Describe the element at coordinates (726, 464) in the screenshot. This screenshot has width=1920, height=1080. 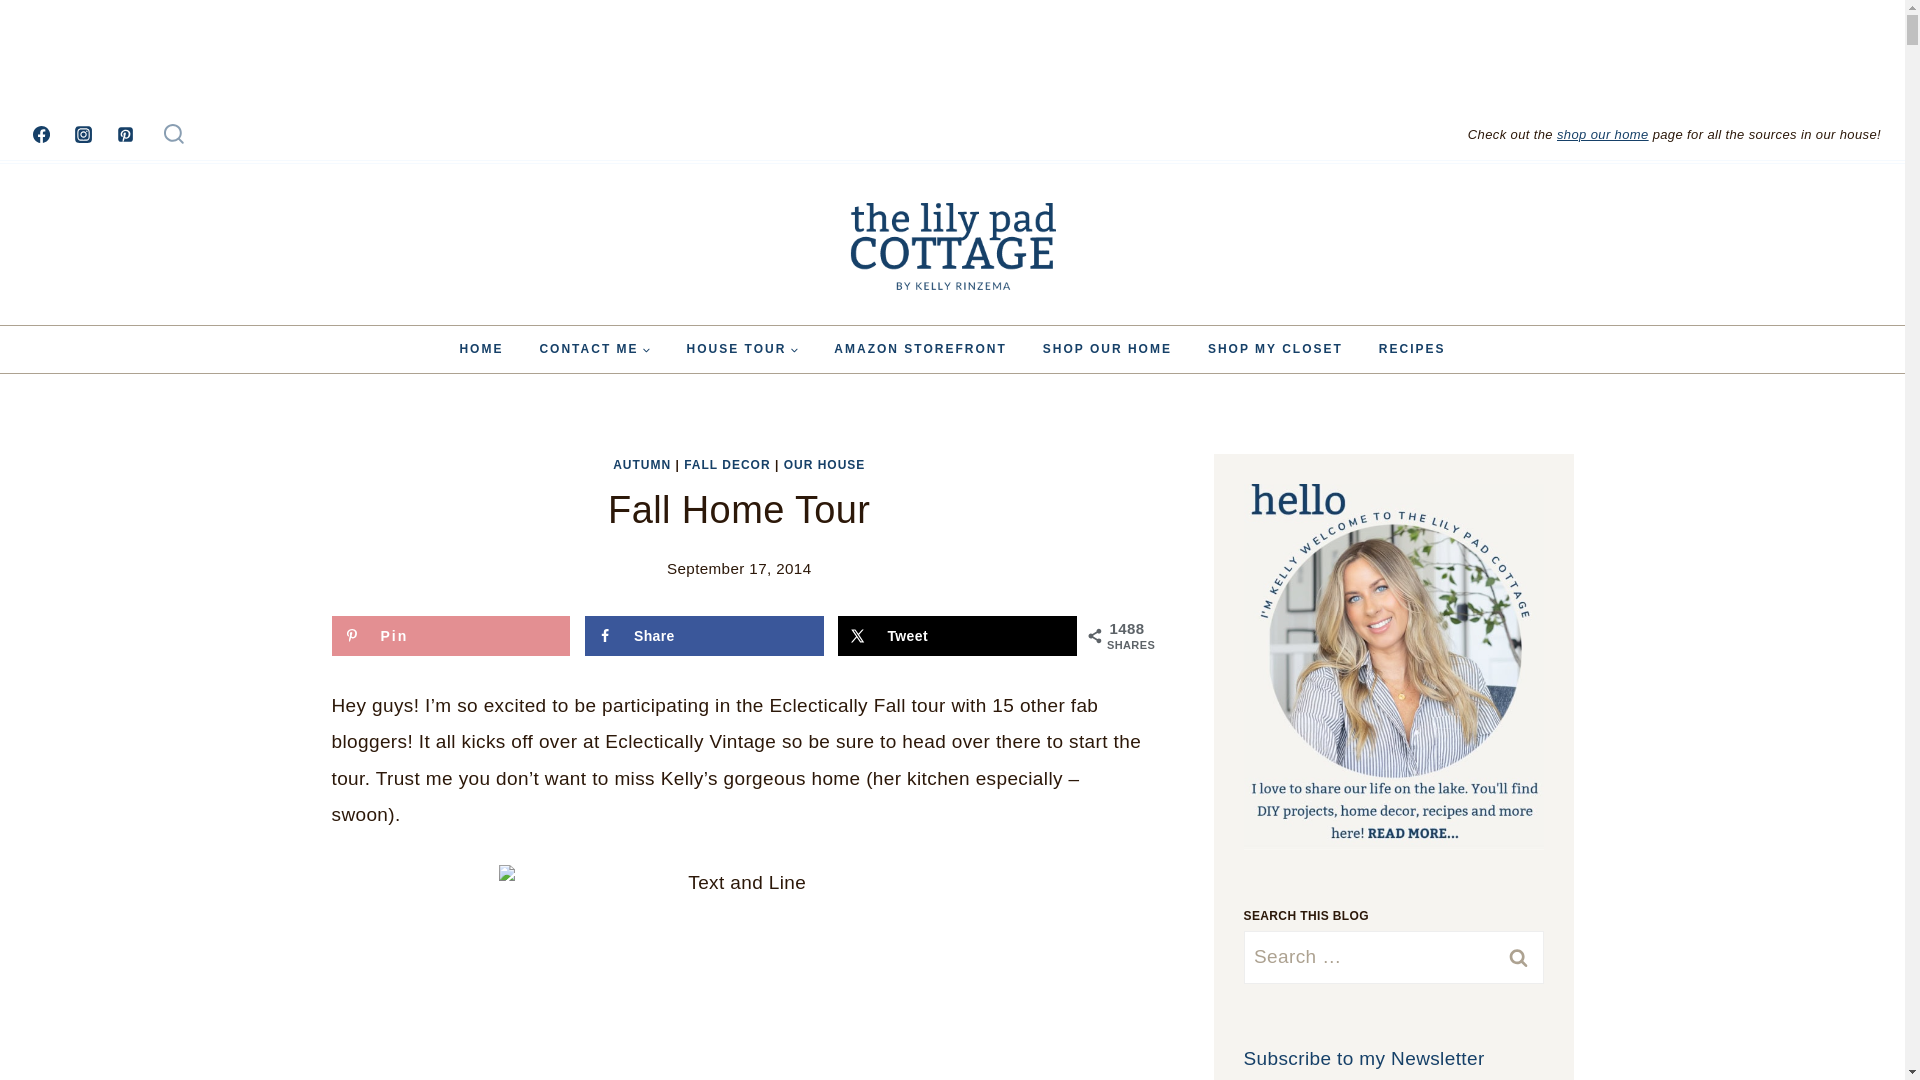
I see `FALL DECOR` at that location.